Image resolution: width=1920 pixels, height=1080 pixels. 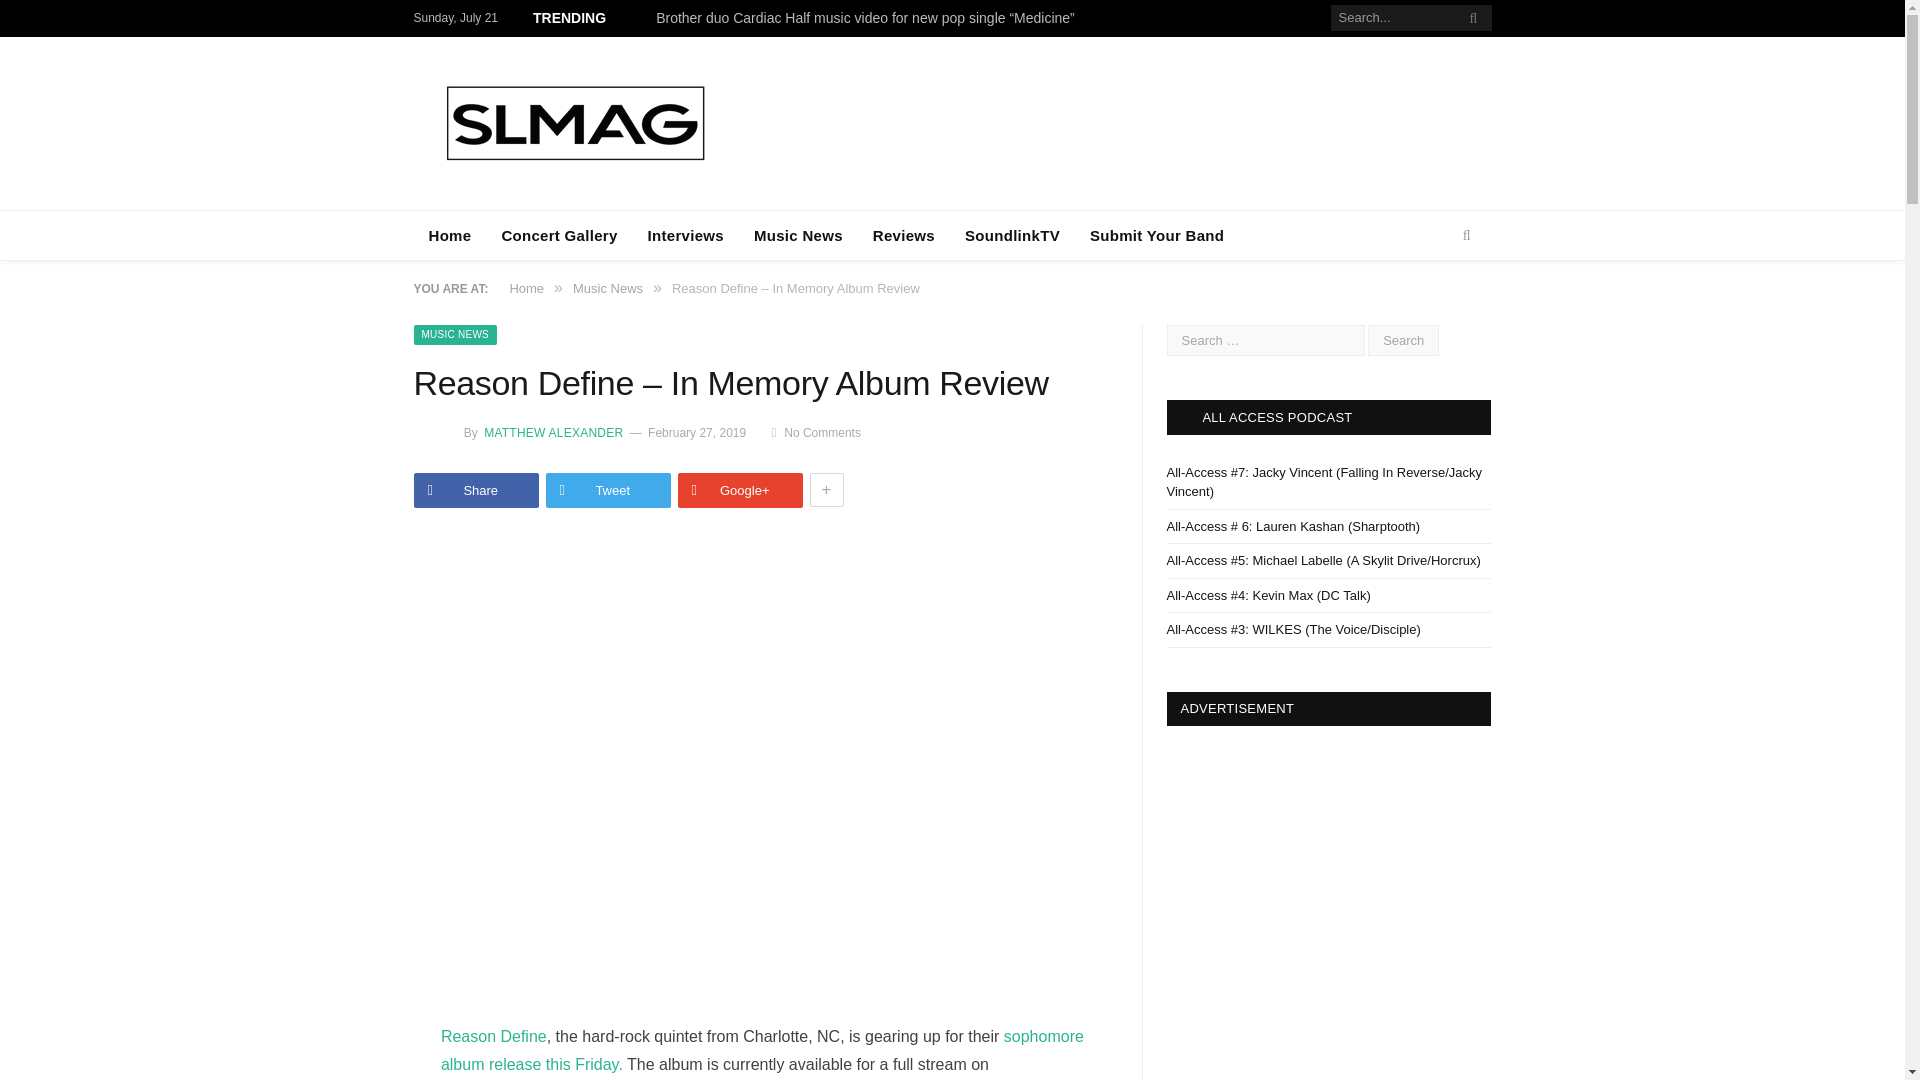 What do you see at coordinates (450, 235) in the screenshot?
I see `Home` at bounding box center [450, 235].